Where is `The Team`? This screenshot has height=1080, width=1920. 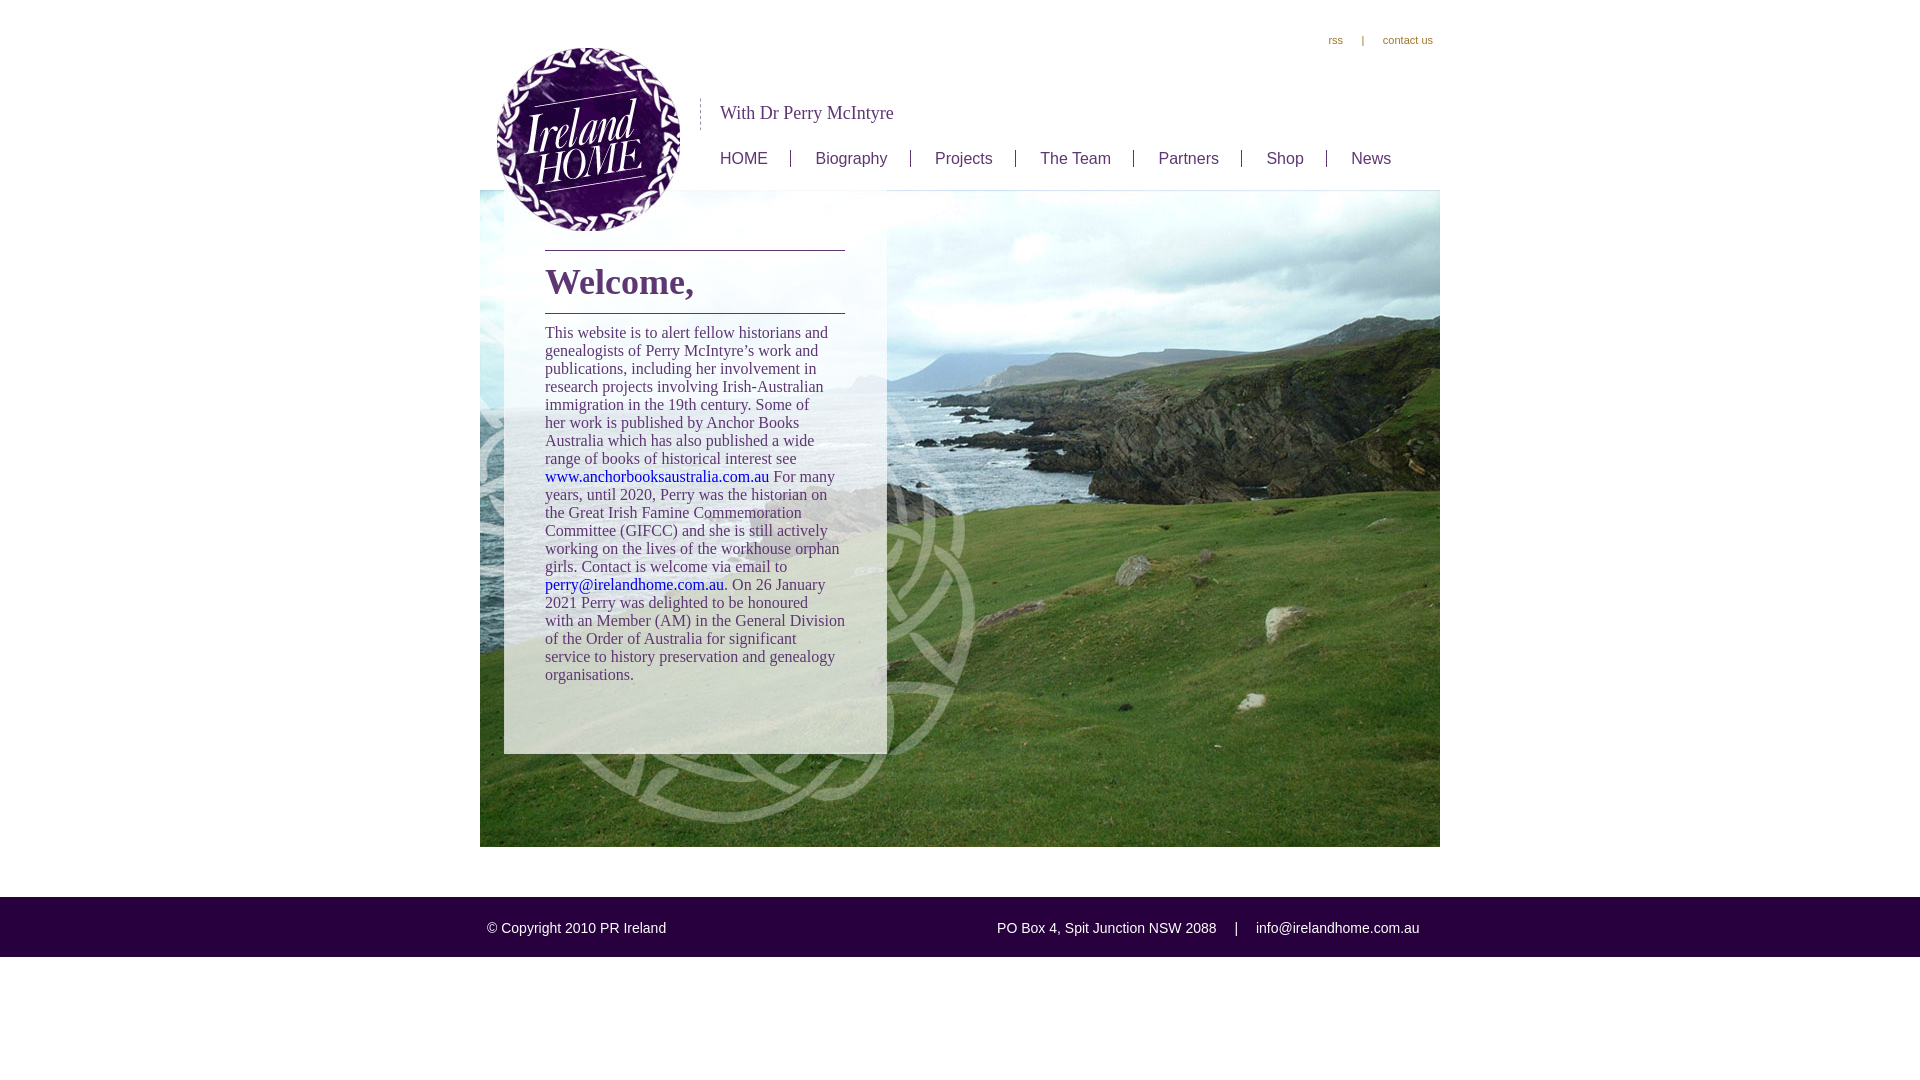
The Team is located at coordinates (1076, 158).